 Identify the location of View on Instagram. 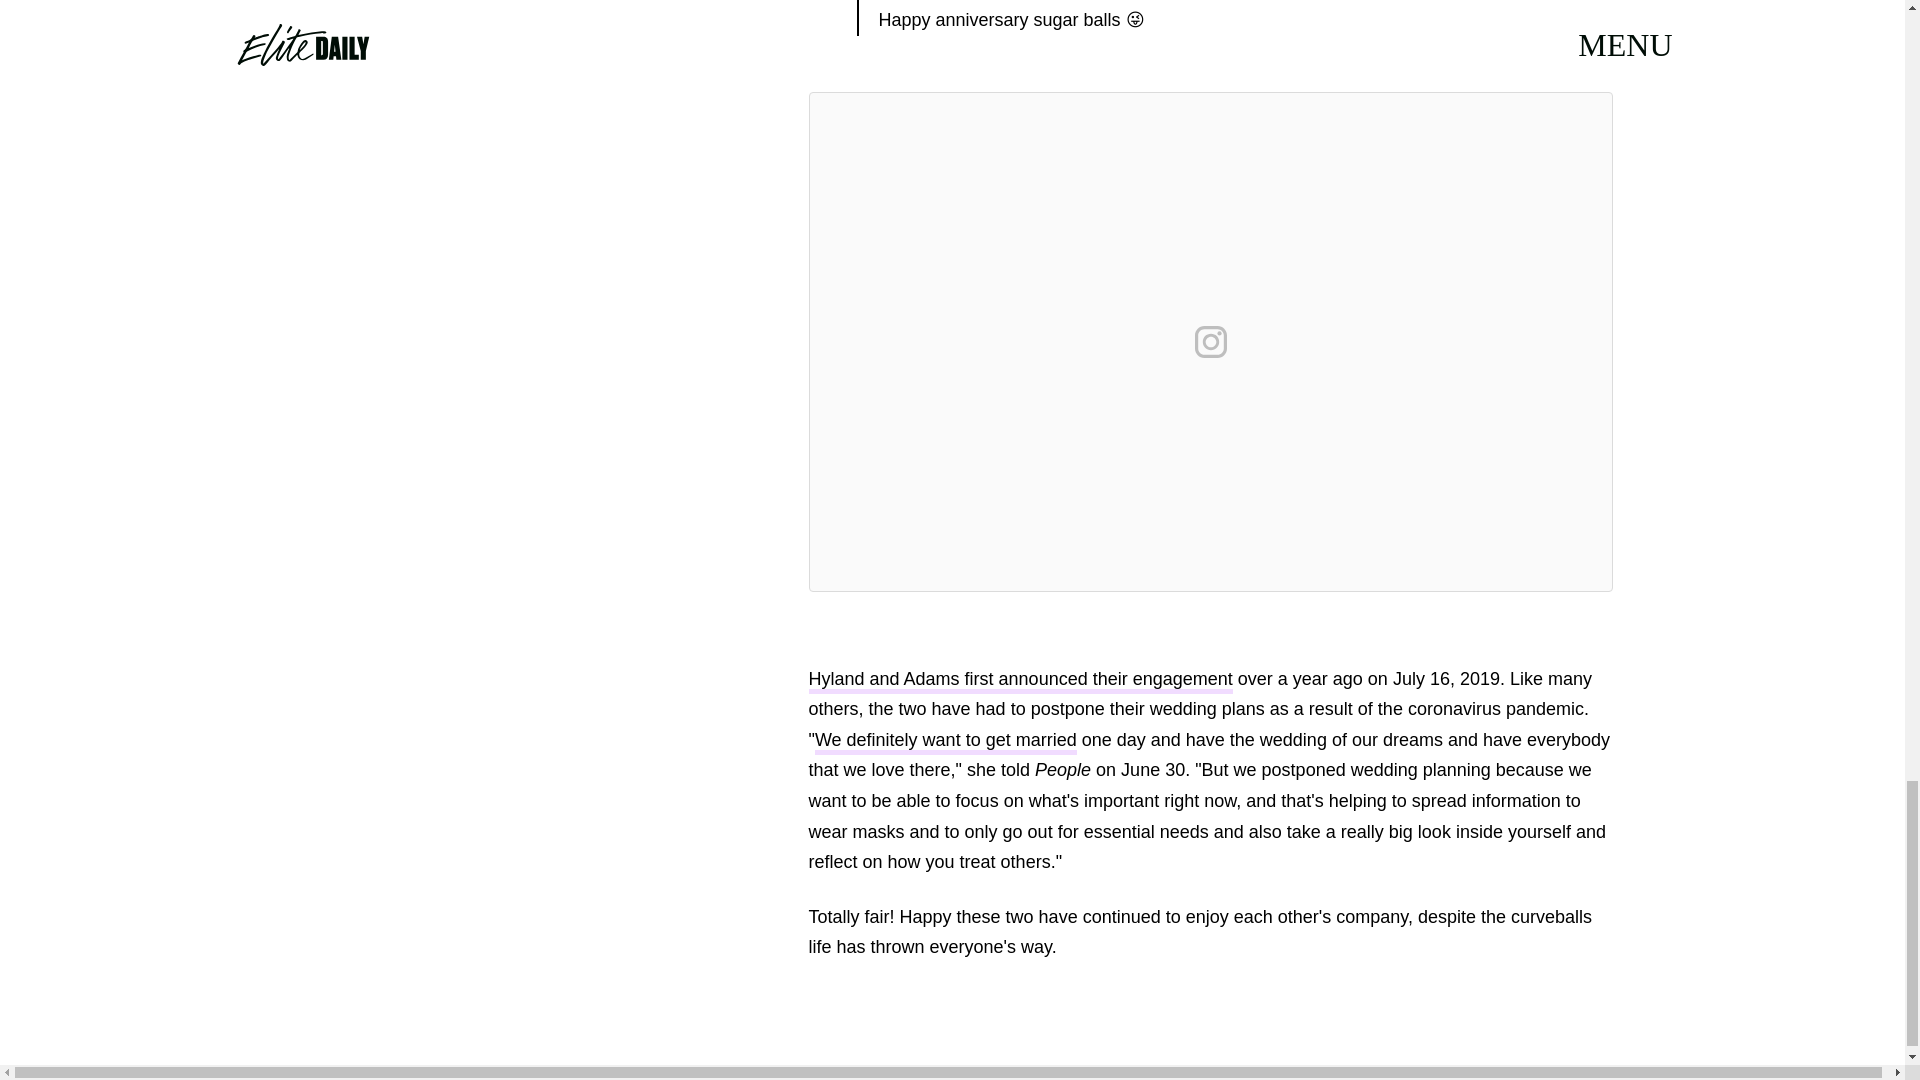
(1210, 342).